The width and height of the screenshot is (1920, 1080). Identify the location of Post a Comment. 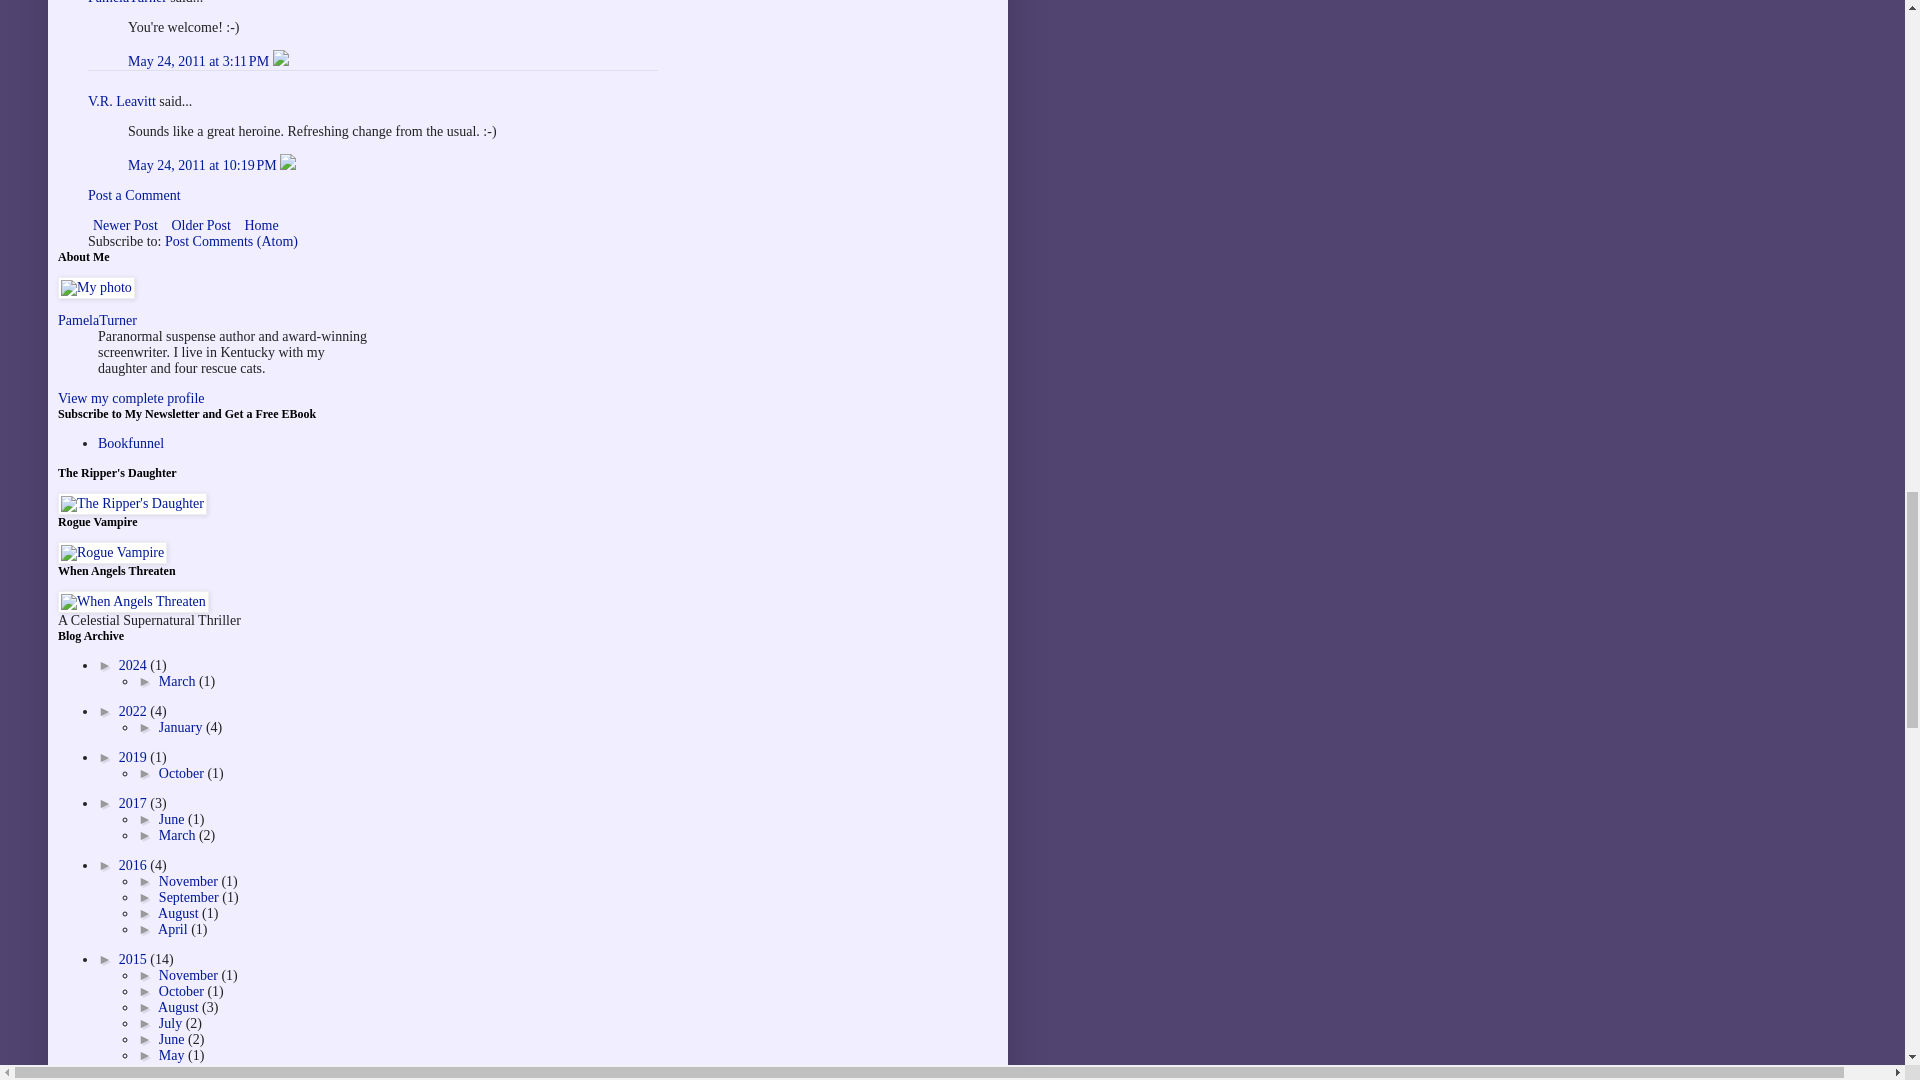
(134, 195).